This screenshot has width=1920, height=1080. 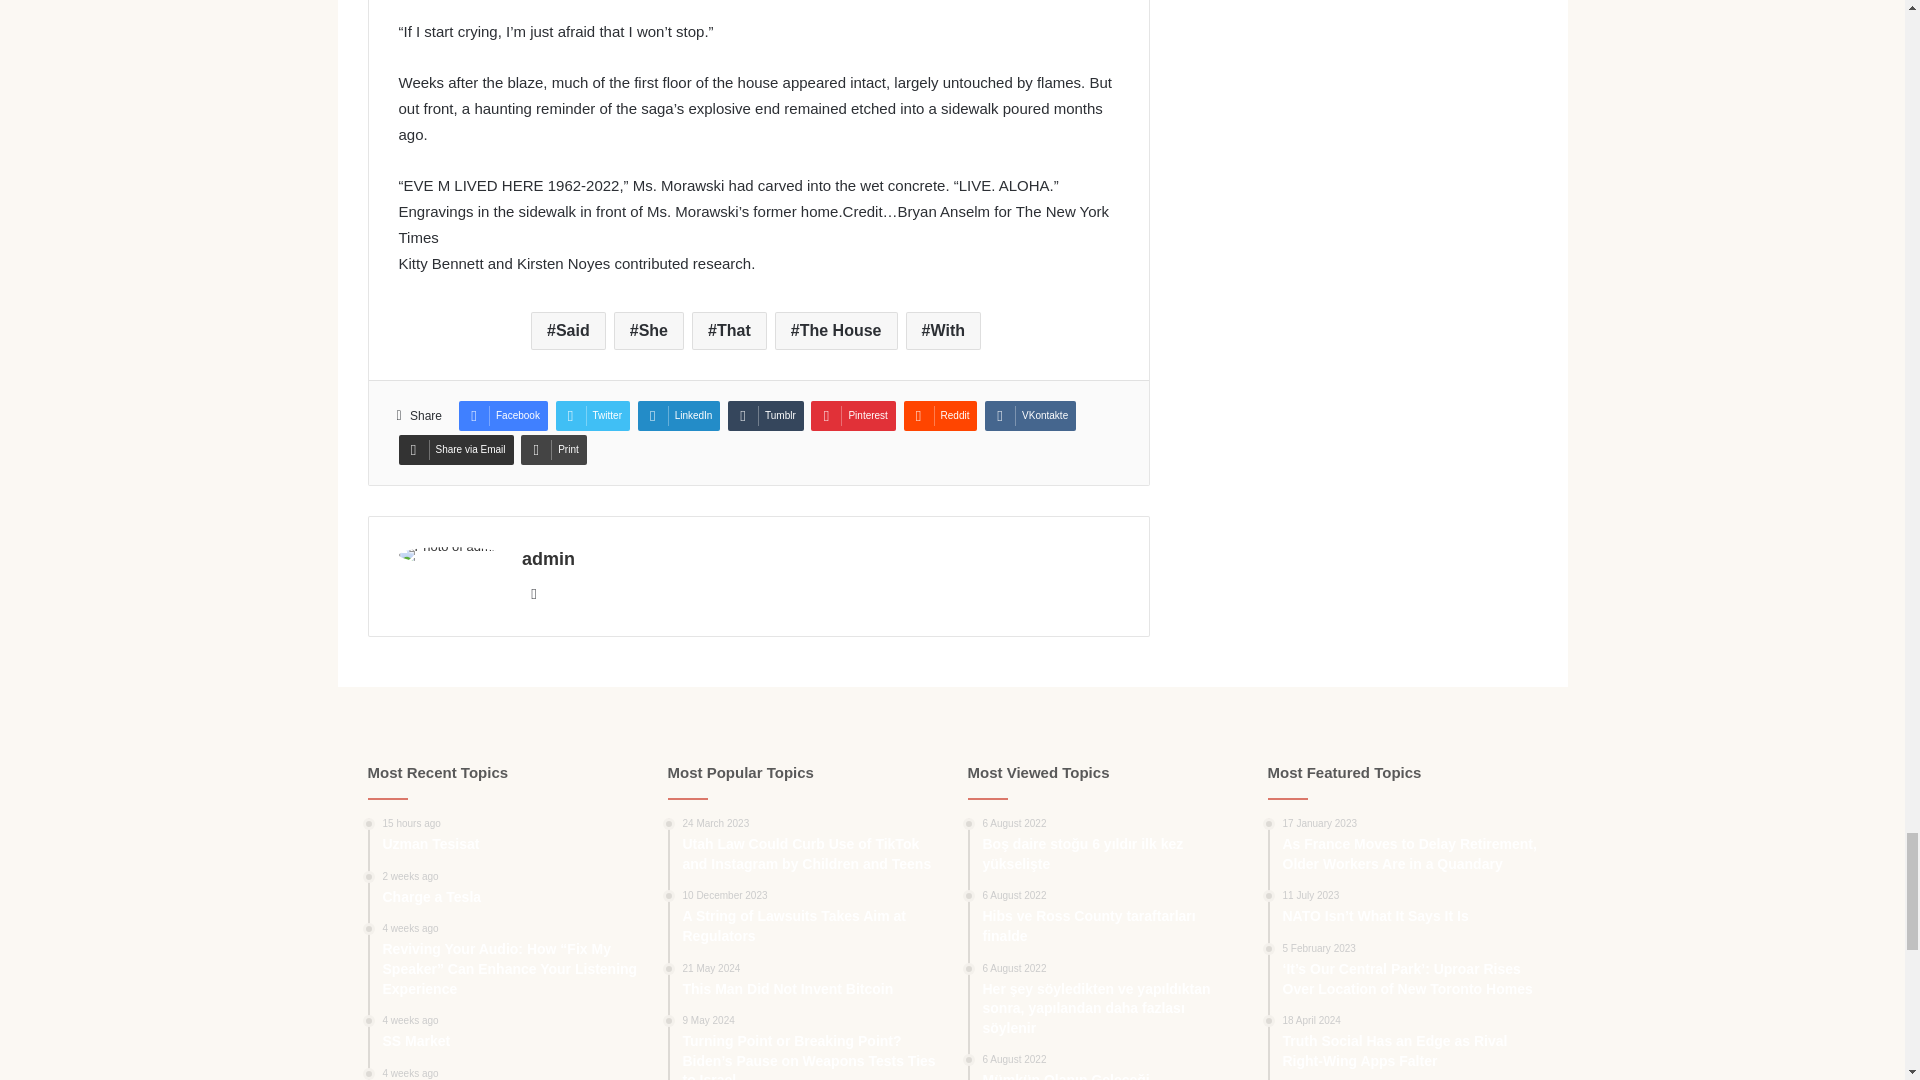 What do you see at coordinates (554, 450) in the screenshot?
I see `Print` at bounding box center [554, 450].